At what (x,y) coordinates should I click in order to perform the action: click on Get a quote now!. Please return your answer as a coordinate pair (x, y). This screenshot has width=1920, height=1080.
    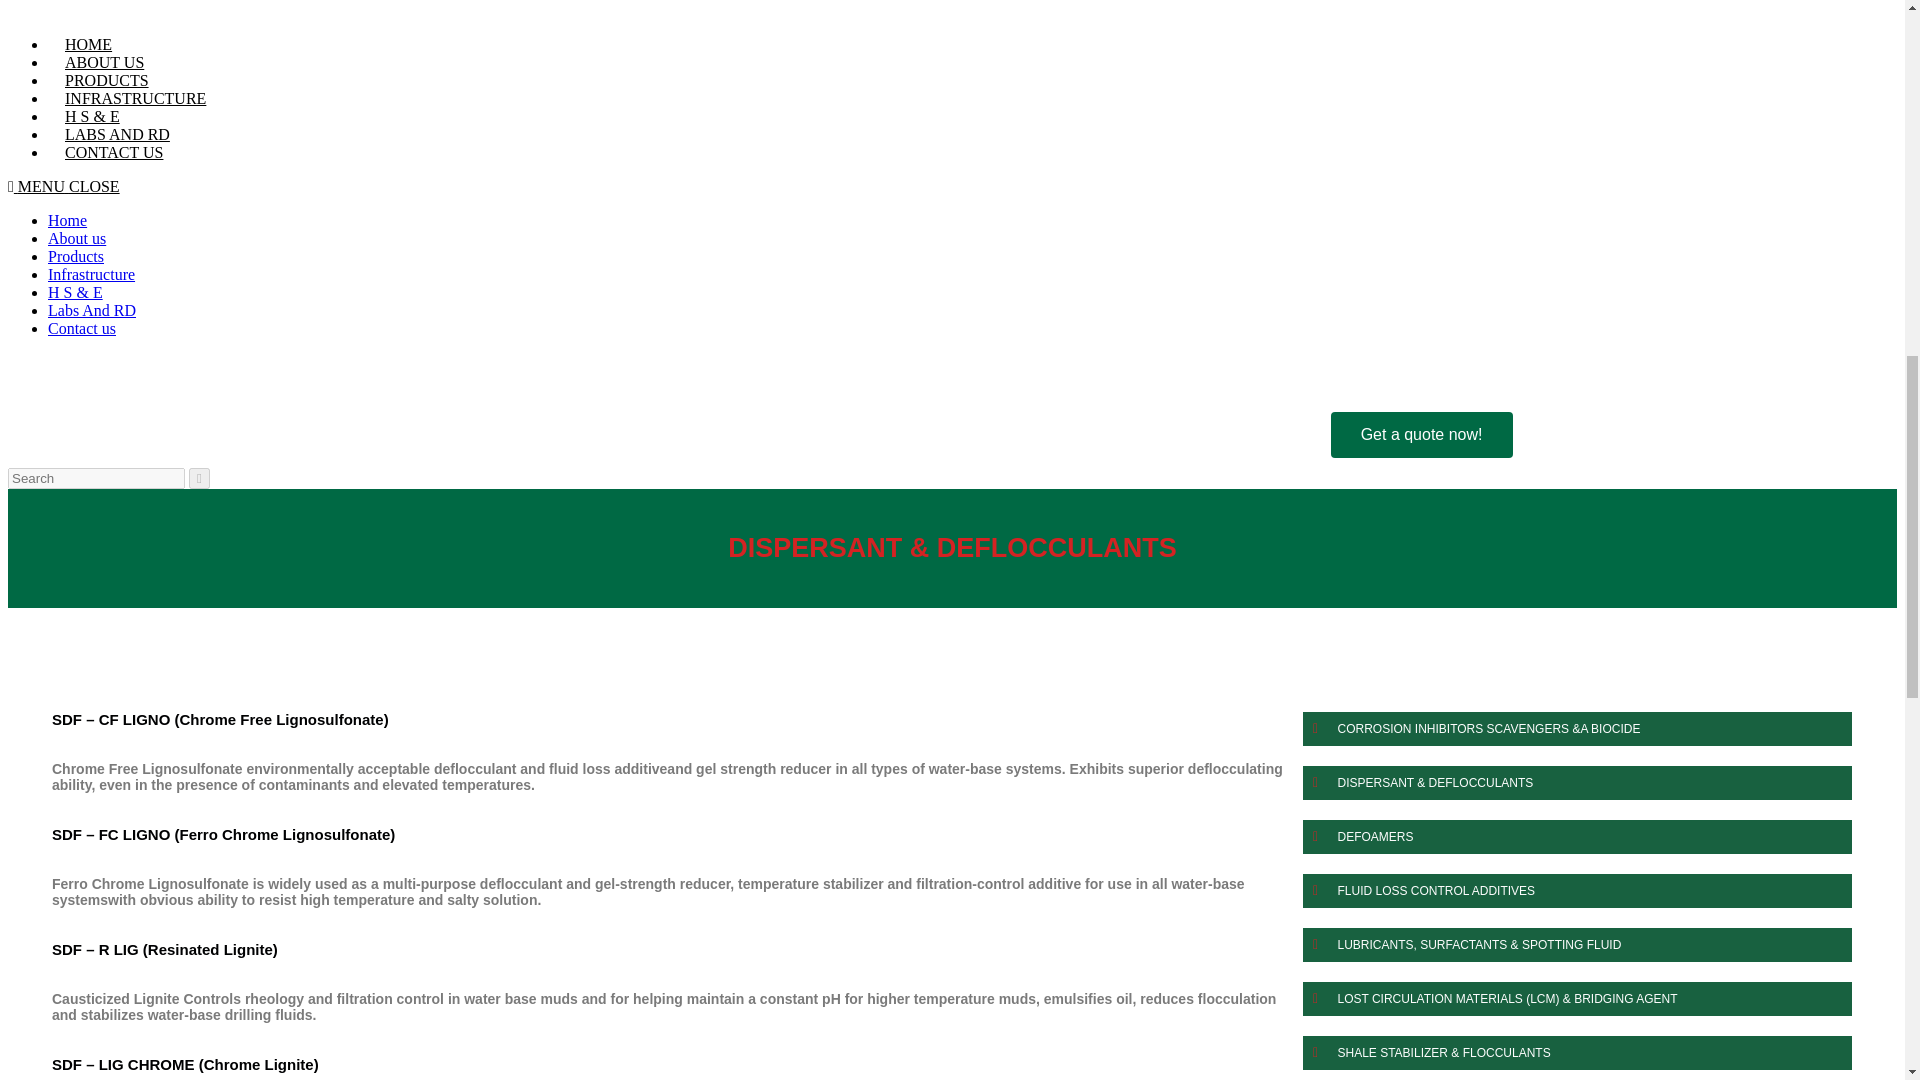
    Looking at the image, I should click on (1421, 434).